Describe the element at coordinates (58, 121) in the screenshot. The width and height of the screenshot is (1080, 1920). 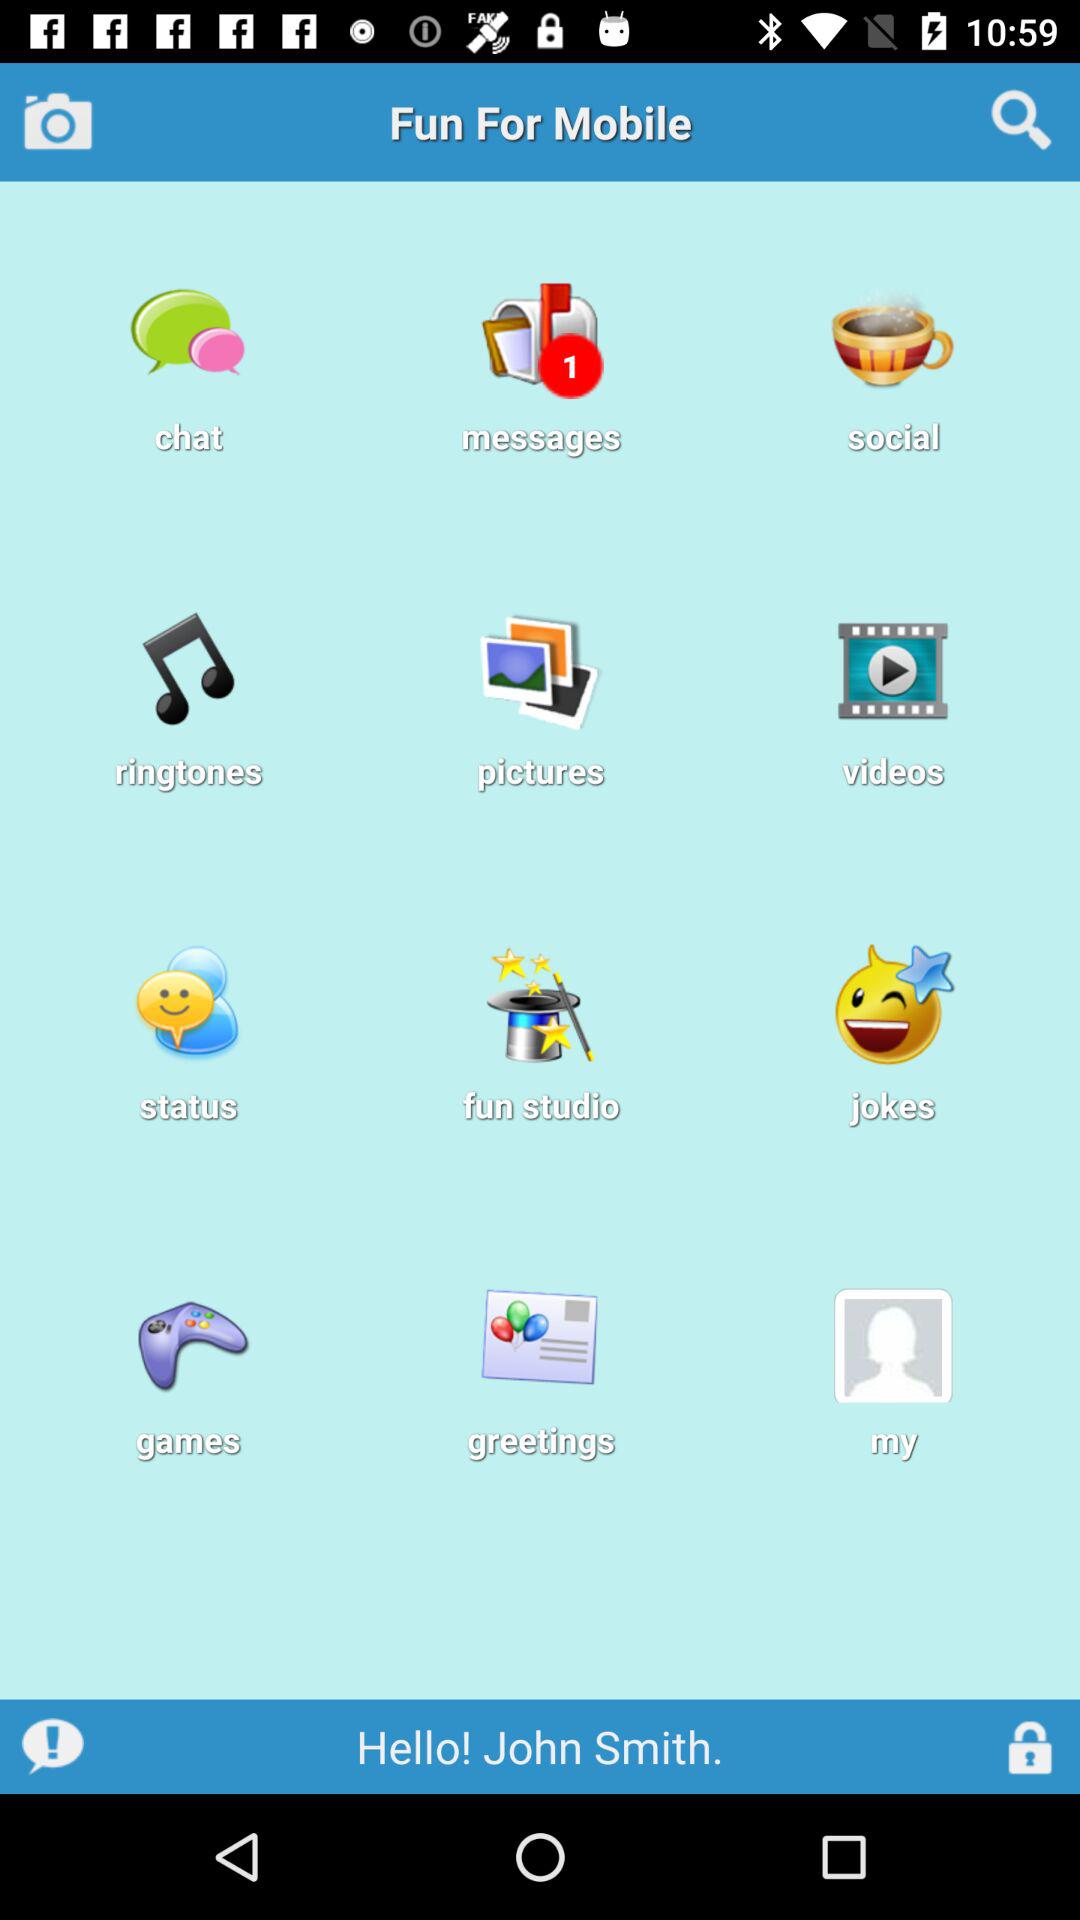
I see `turn off item above the chat icon` at that location.